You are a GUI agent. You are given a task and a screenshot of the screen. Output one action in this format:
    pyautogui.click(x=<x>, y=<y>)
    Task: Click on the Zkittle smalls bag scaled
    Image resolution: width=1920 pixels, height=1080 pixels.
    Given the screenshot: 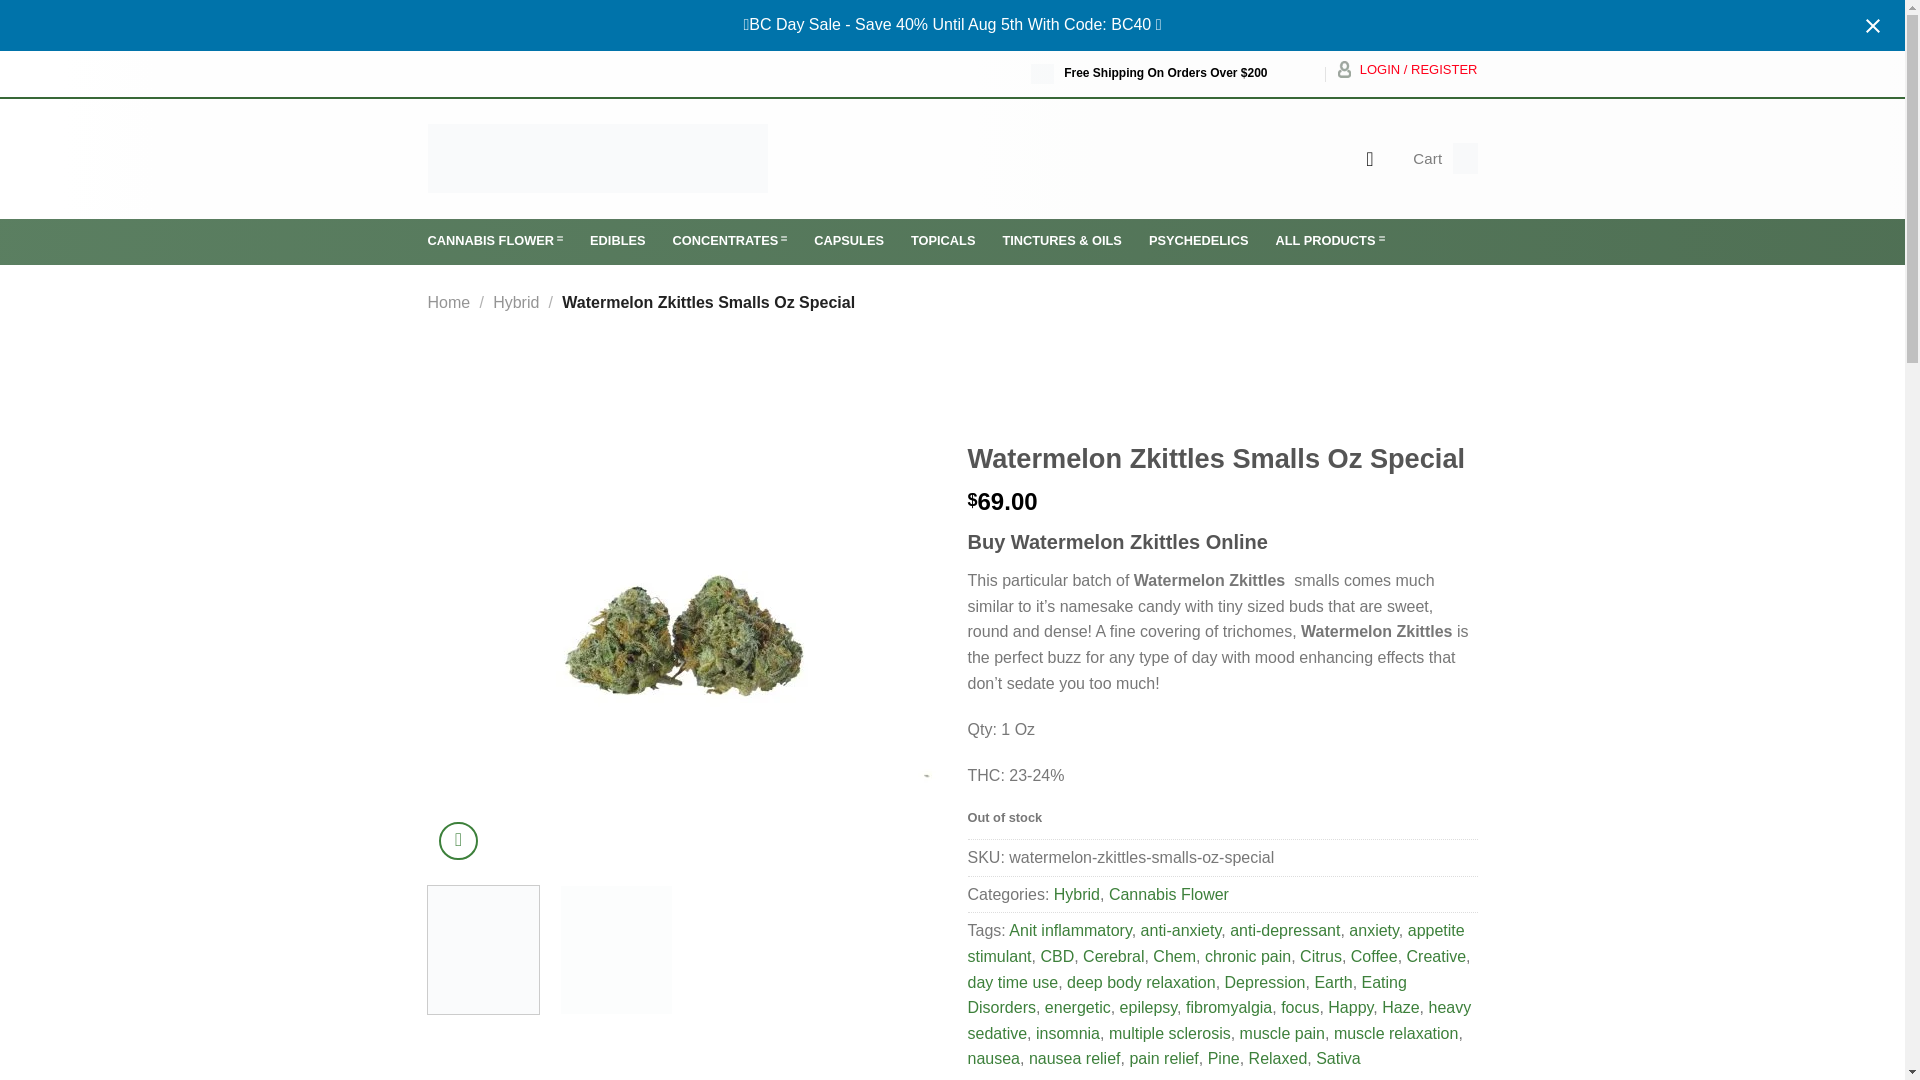 What is the action you would take?
    pyautogui.click(x=1192, y=599)
    